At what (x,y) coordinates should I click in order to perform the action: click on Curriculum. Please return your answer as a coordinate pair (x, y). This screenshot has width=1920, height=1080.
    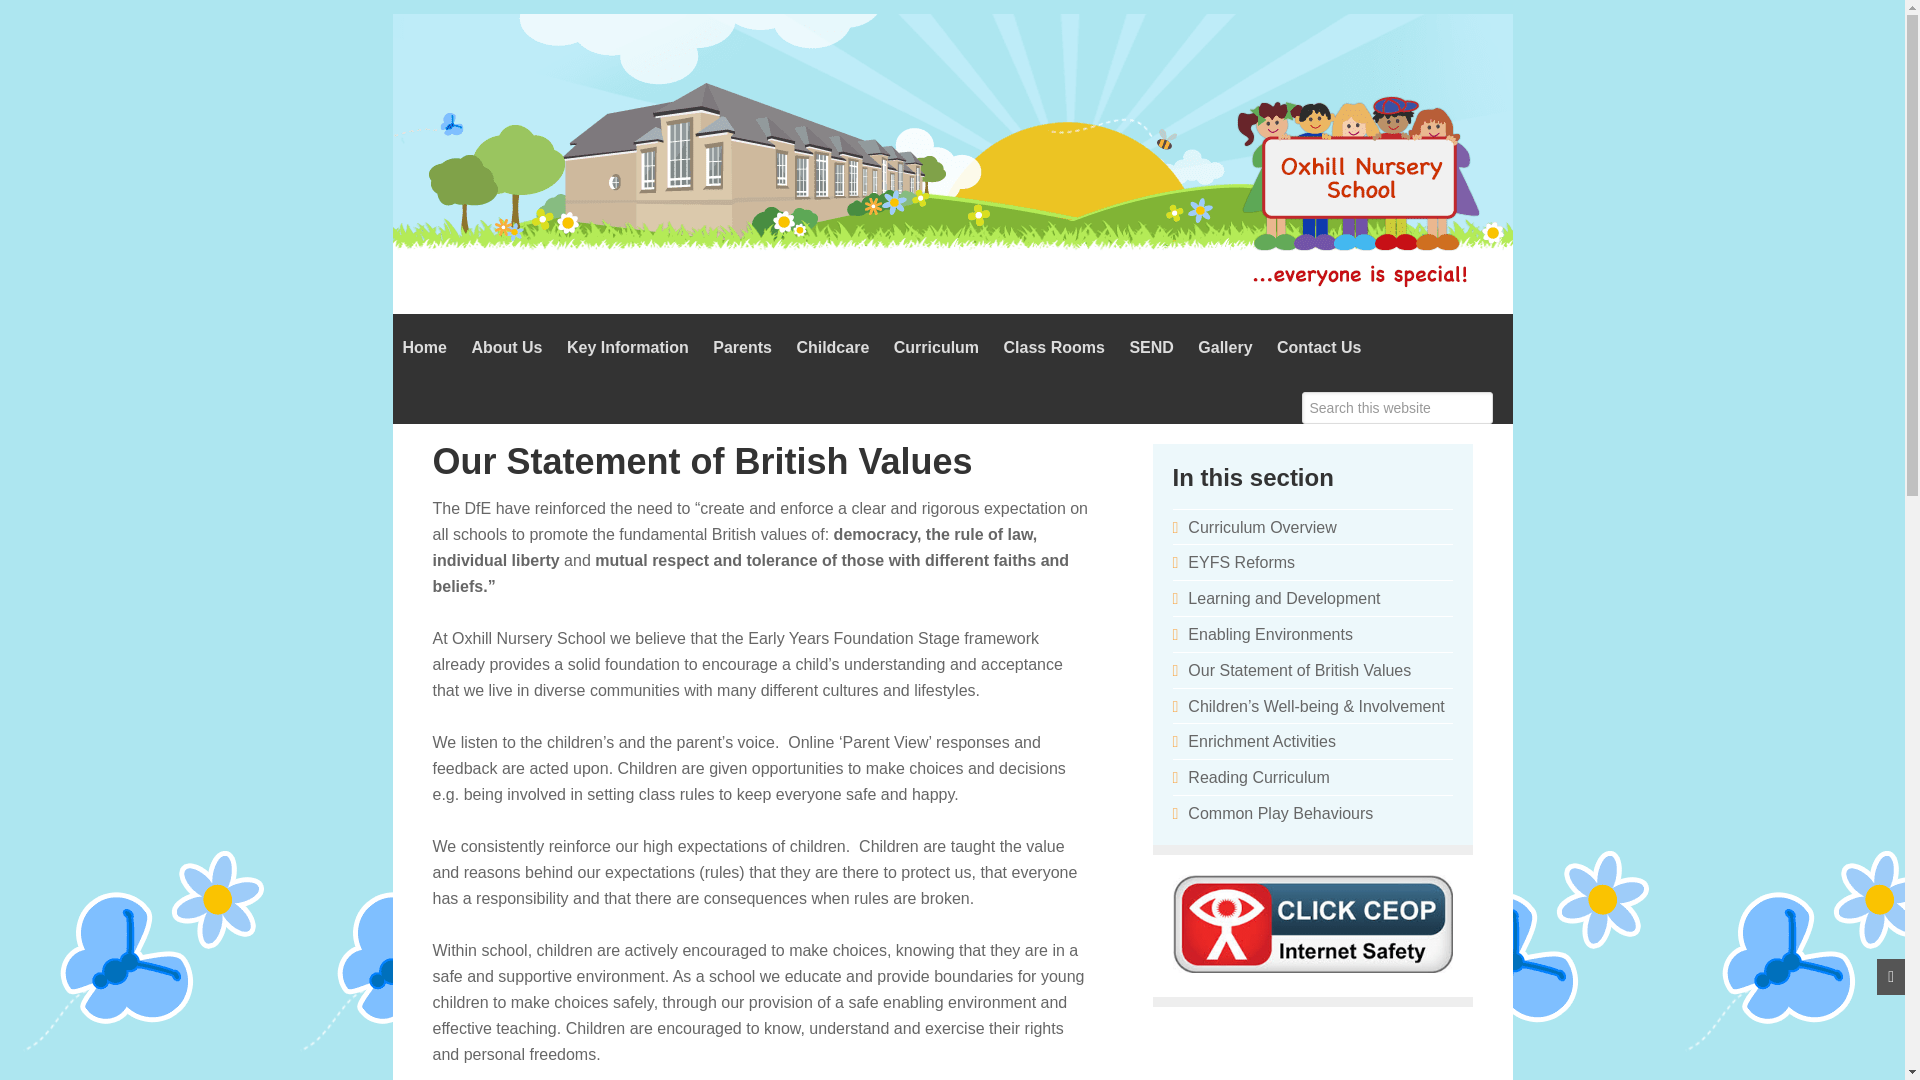
    Looking at the image, I should click on (936, 348).